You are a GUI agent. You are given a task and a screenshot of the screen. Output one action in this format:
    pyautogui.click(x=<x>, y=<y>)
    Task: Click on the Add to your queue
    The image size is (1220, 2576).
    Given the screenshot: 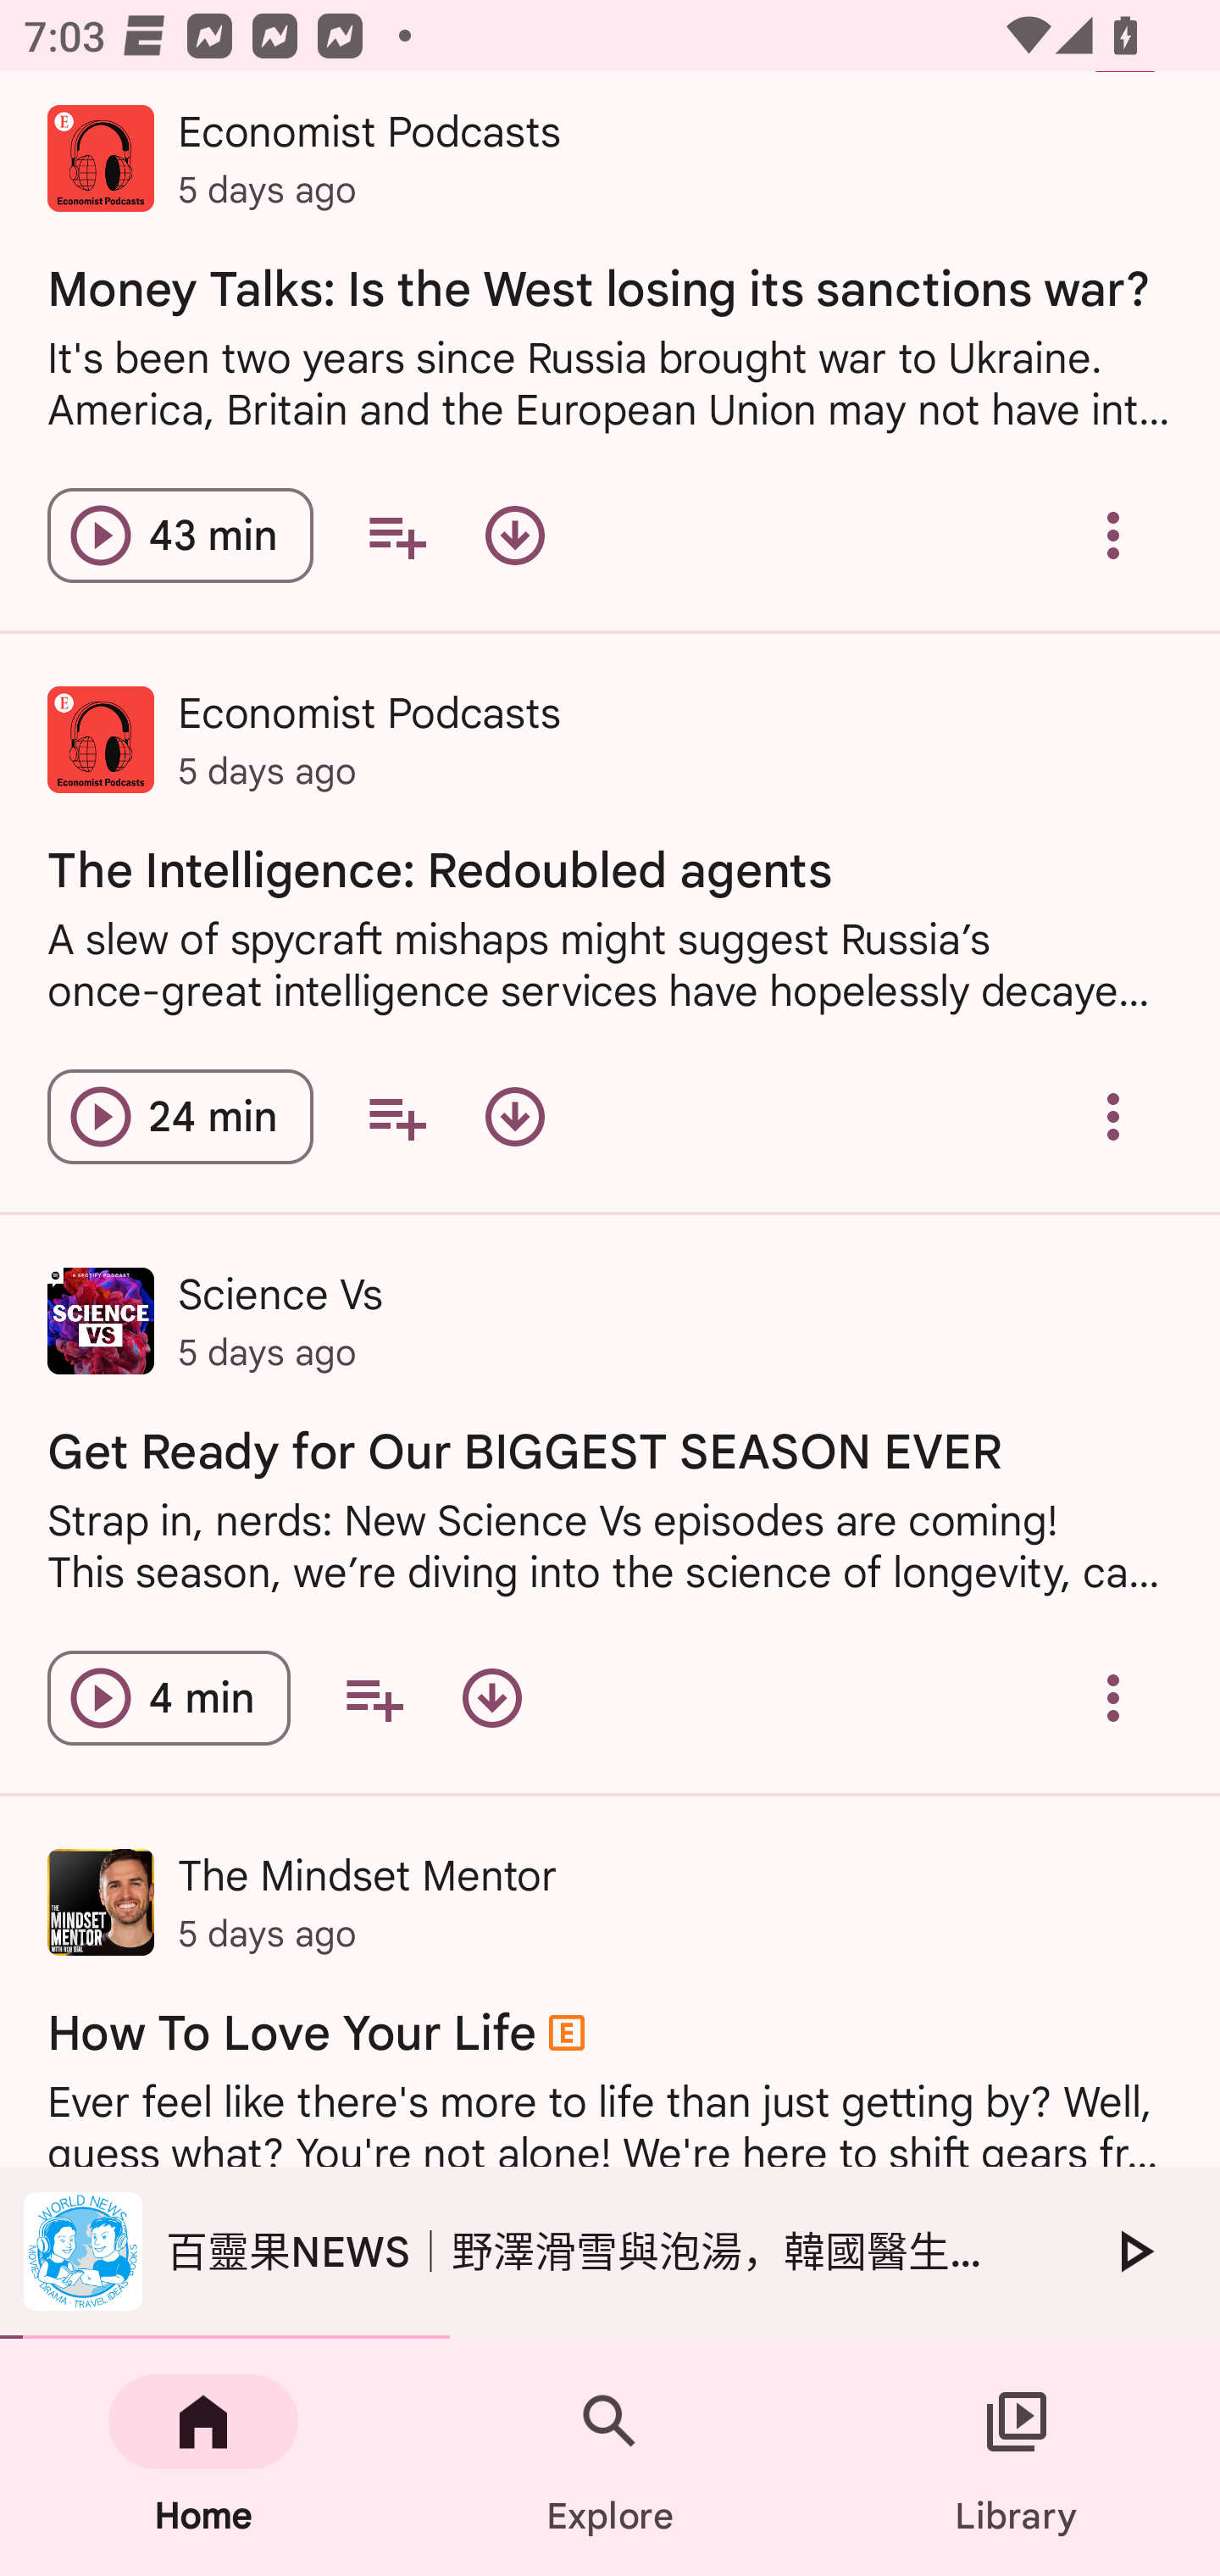 What is the action you would take?
    pyautogui.click(x=374, y=1698)
    